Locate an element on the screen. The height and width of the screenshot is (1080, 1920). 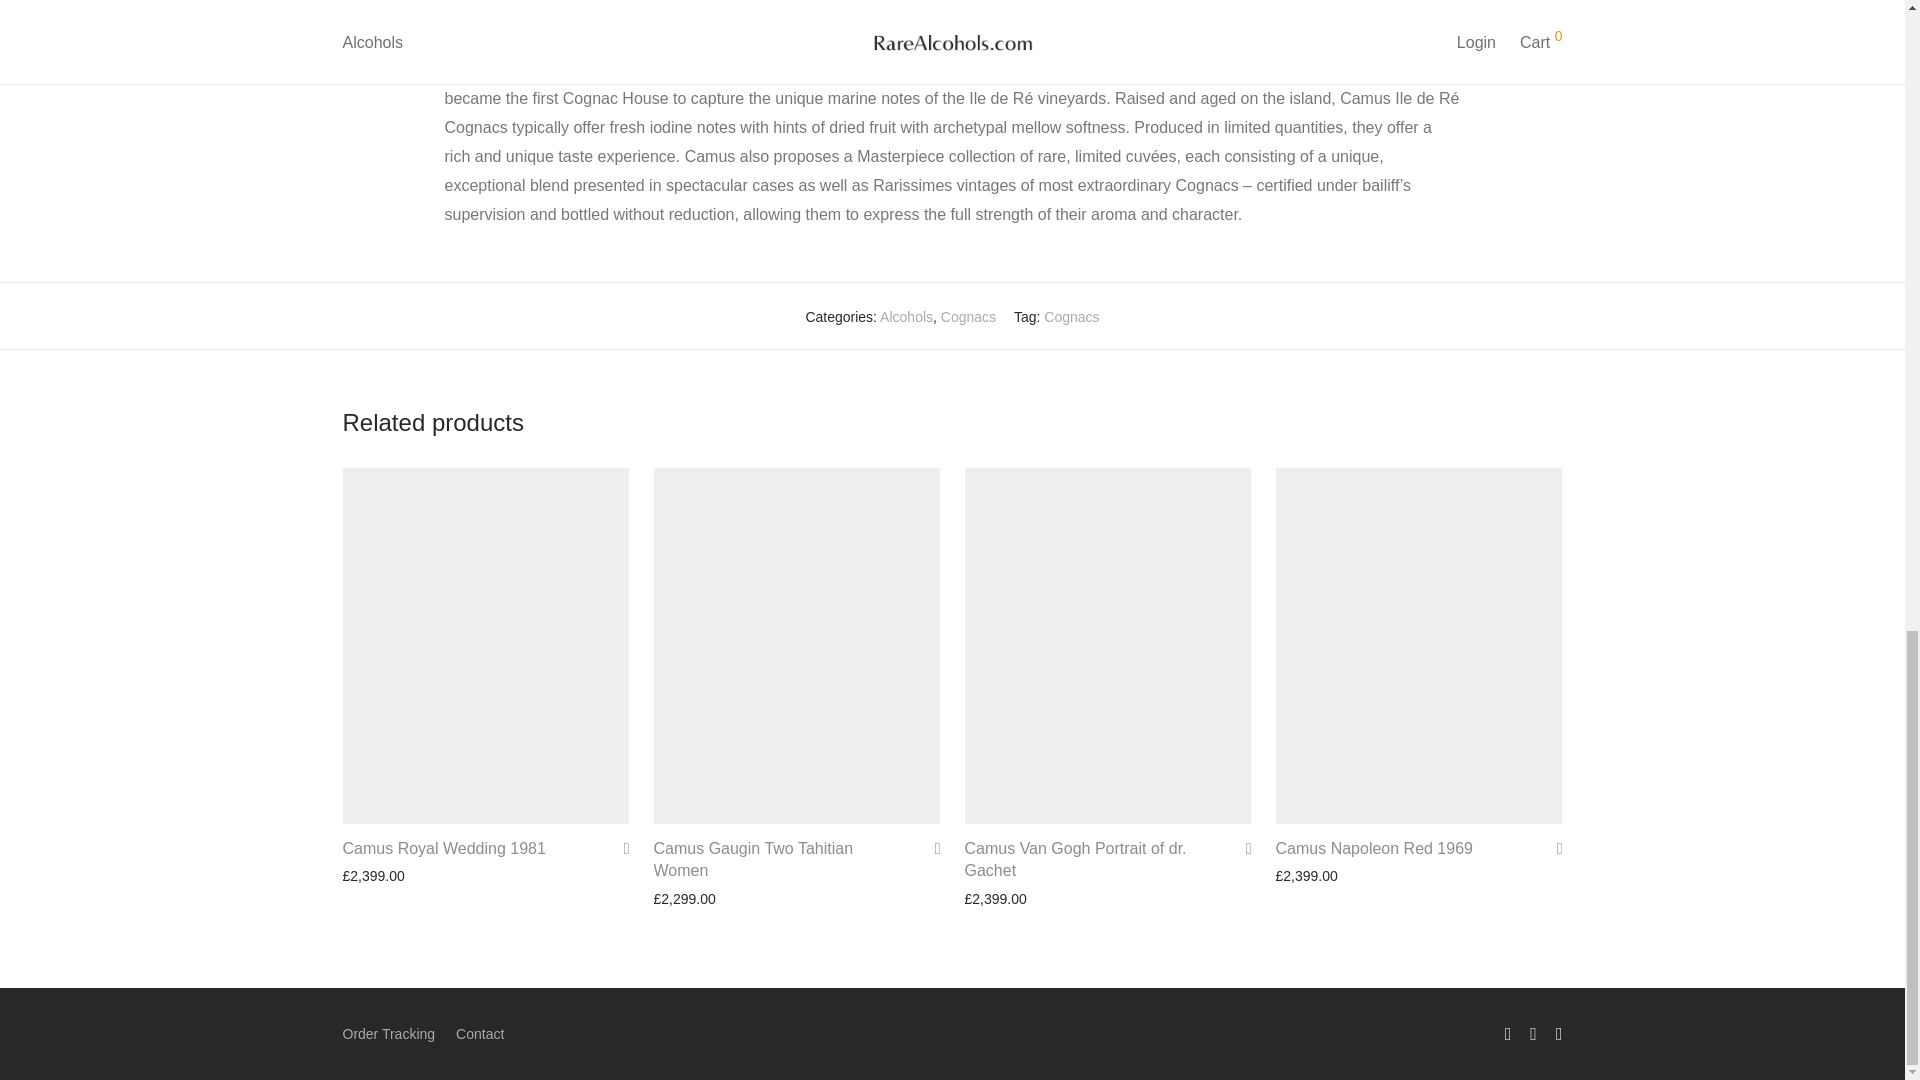
Add to Wishlist is located at coordinates (930, 848).